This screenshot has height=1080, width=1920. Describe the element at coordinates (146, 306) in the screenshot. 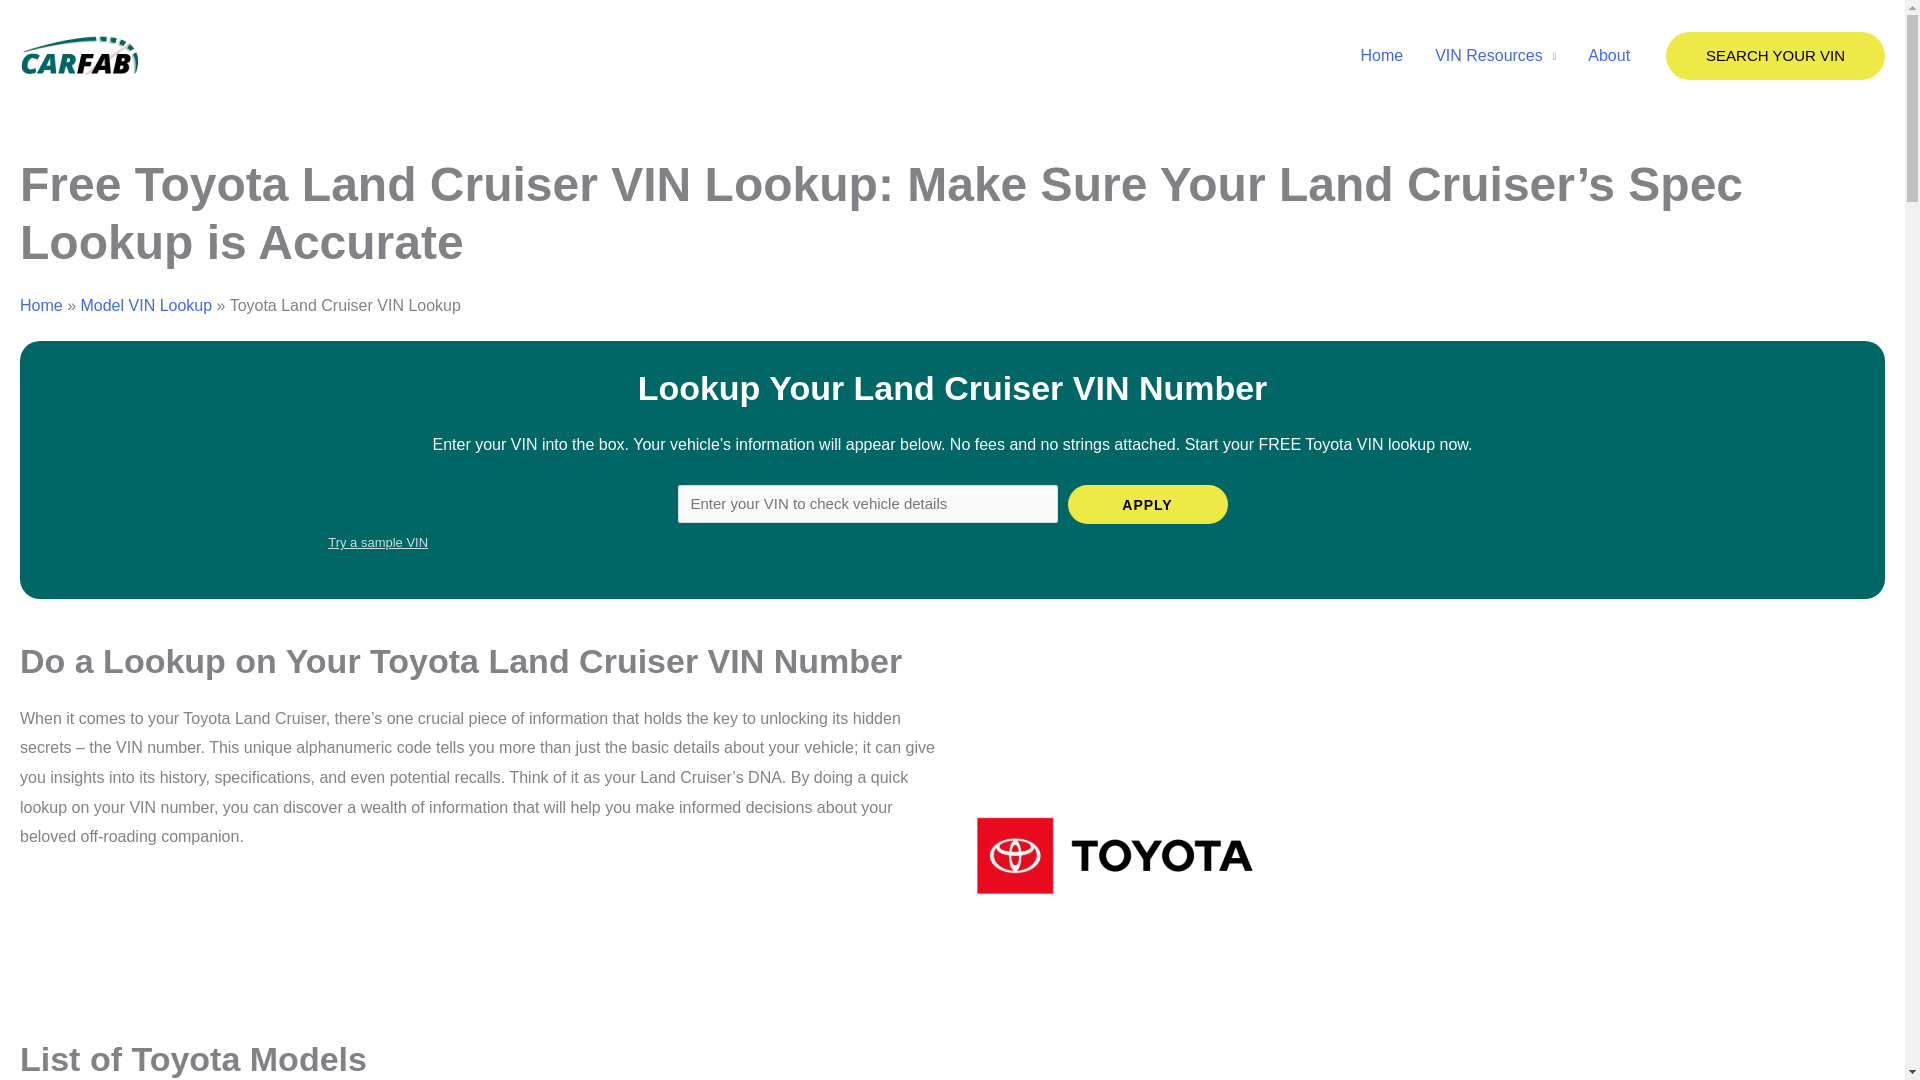

I see `Model VIN Lookup` at that location.